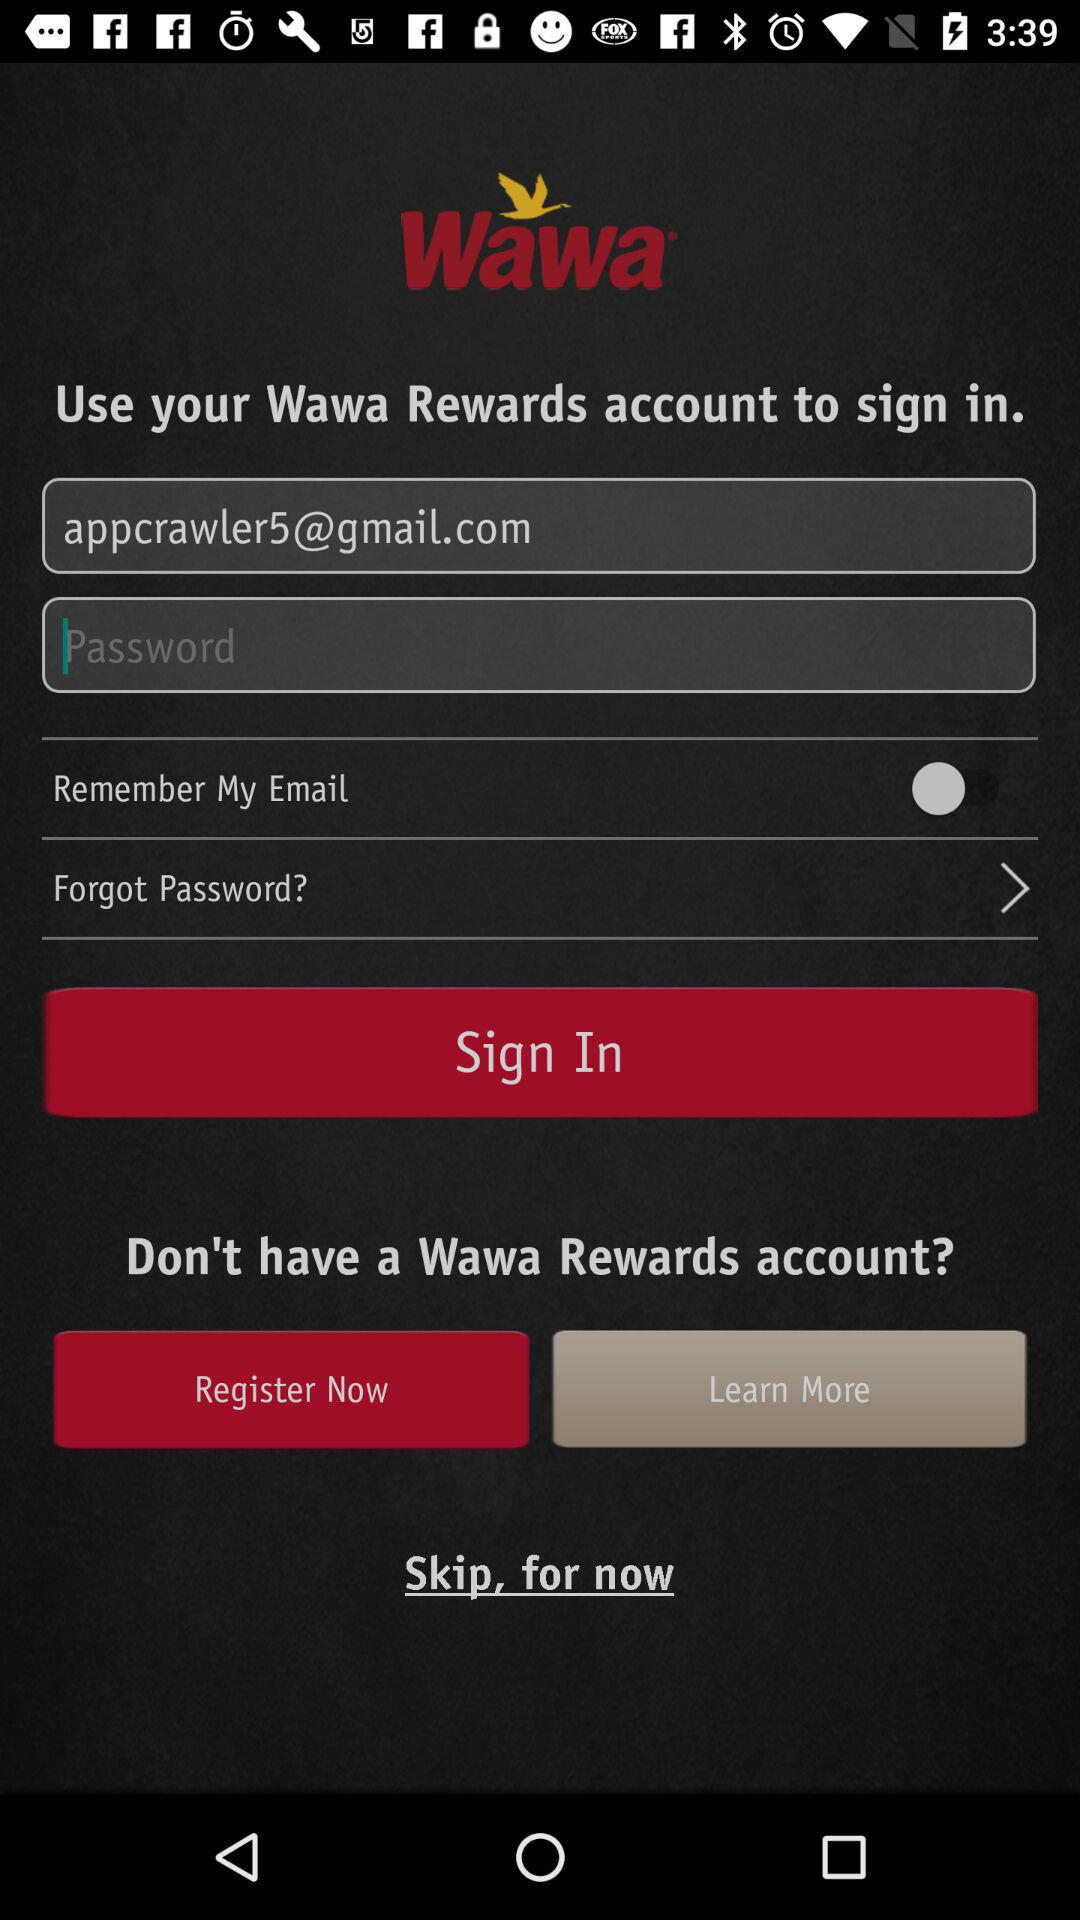  I want to click on open the item next to the remember my email item, so click(965, 788).